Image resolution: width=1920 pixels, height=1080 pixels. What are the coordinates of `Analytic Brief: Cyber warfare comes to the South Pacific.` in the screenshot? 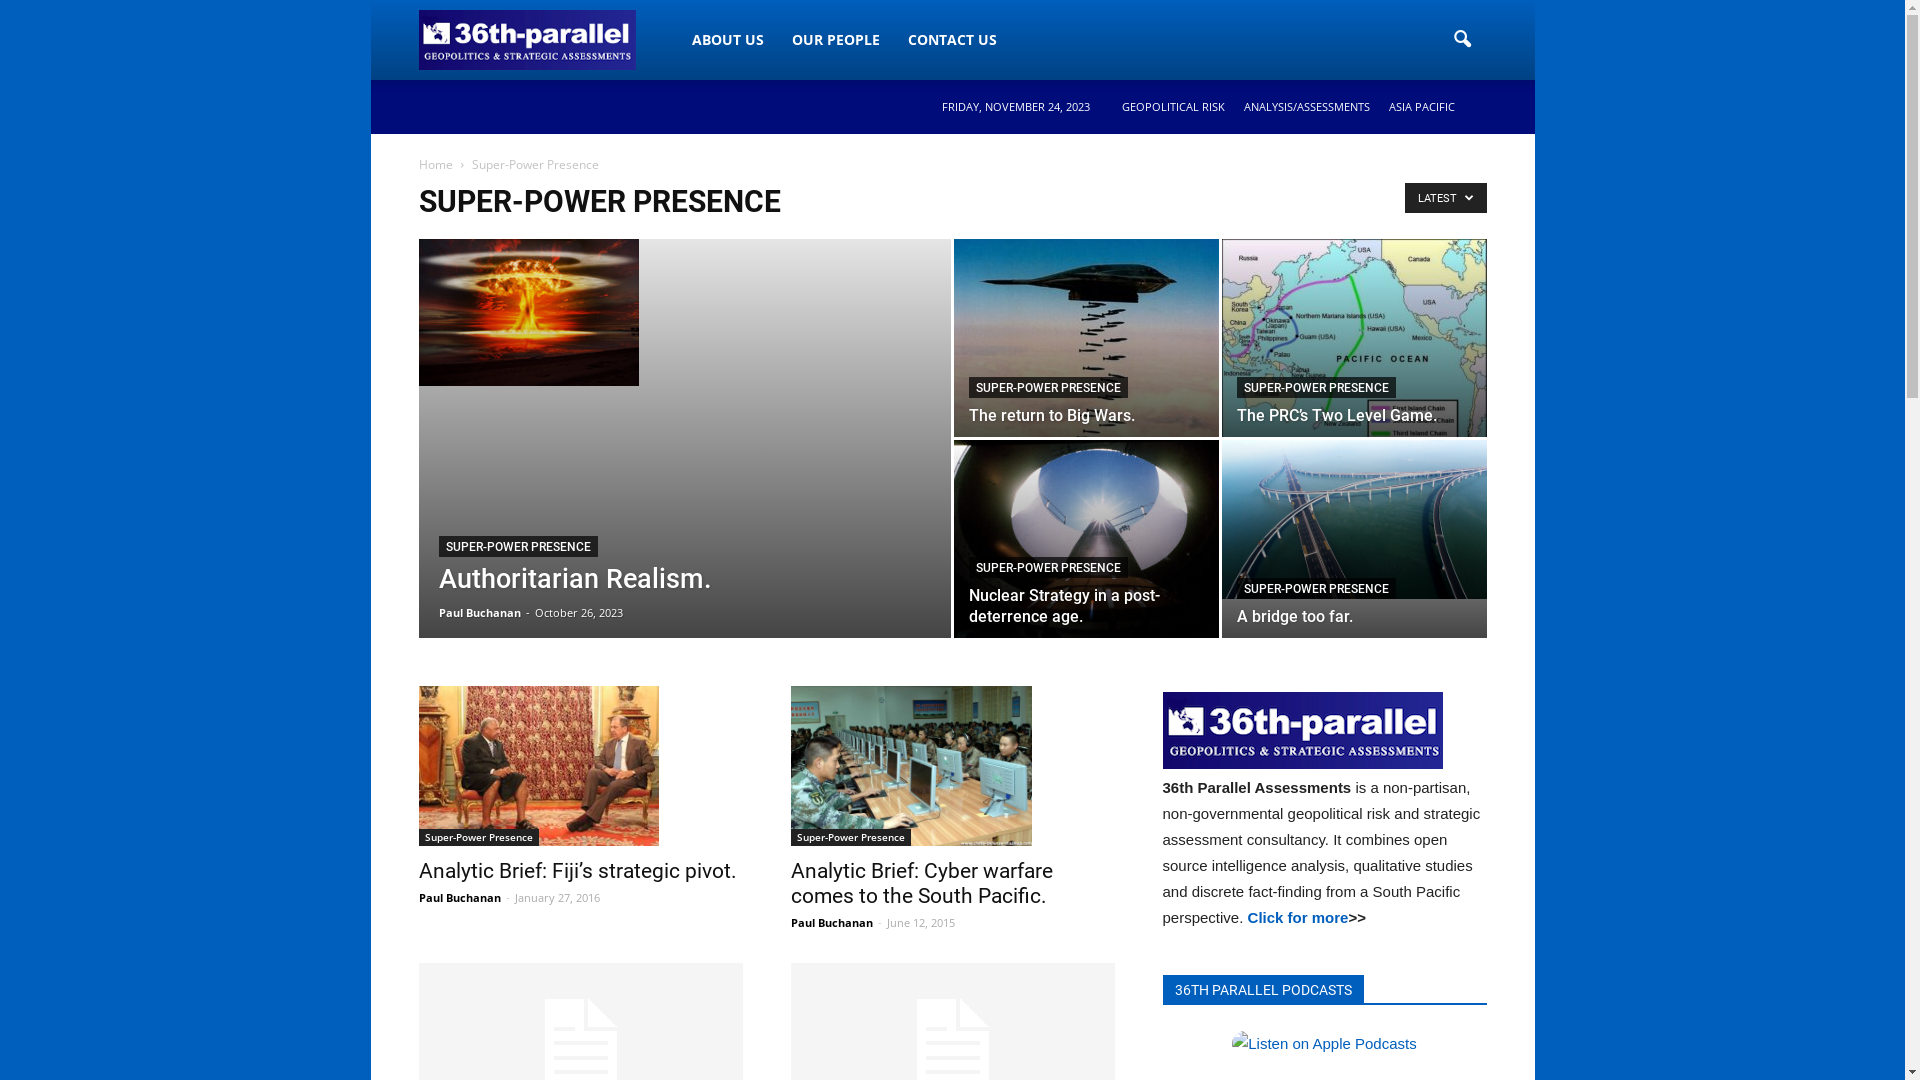 It's located at (910, 766).